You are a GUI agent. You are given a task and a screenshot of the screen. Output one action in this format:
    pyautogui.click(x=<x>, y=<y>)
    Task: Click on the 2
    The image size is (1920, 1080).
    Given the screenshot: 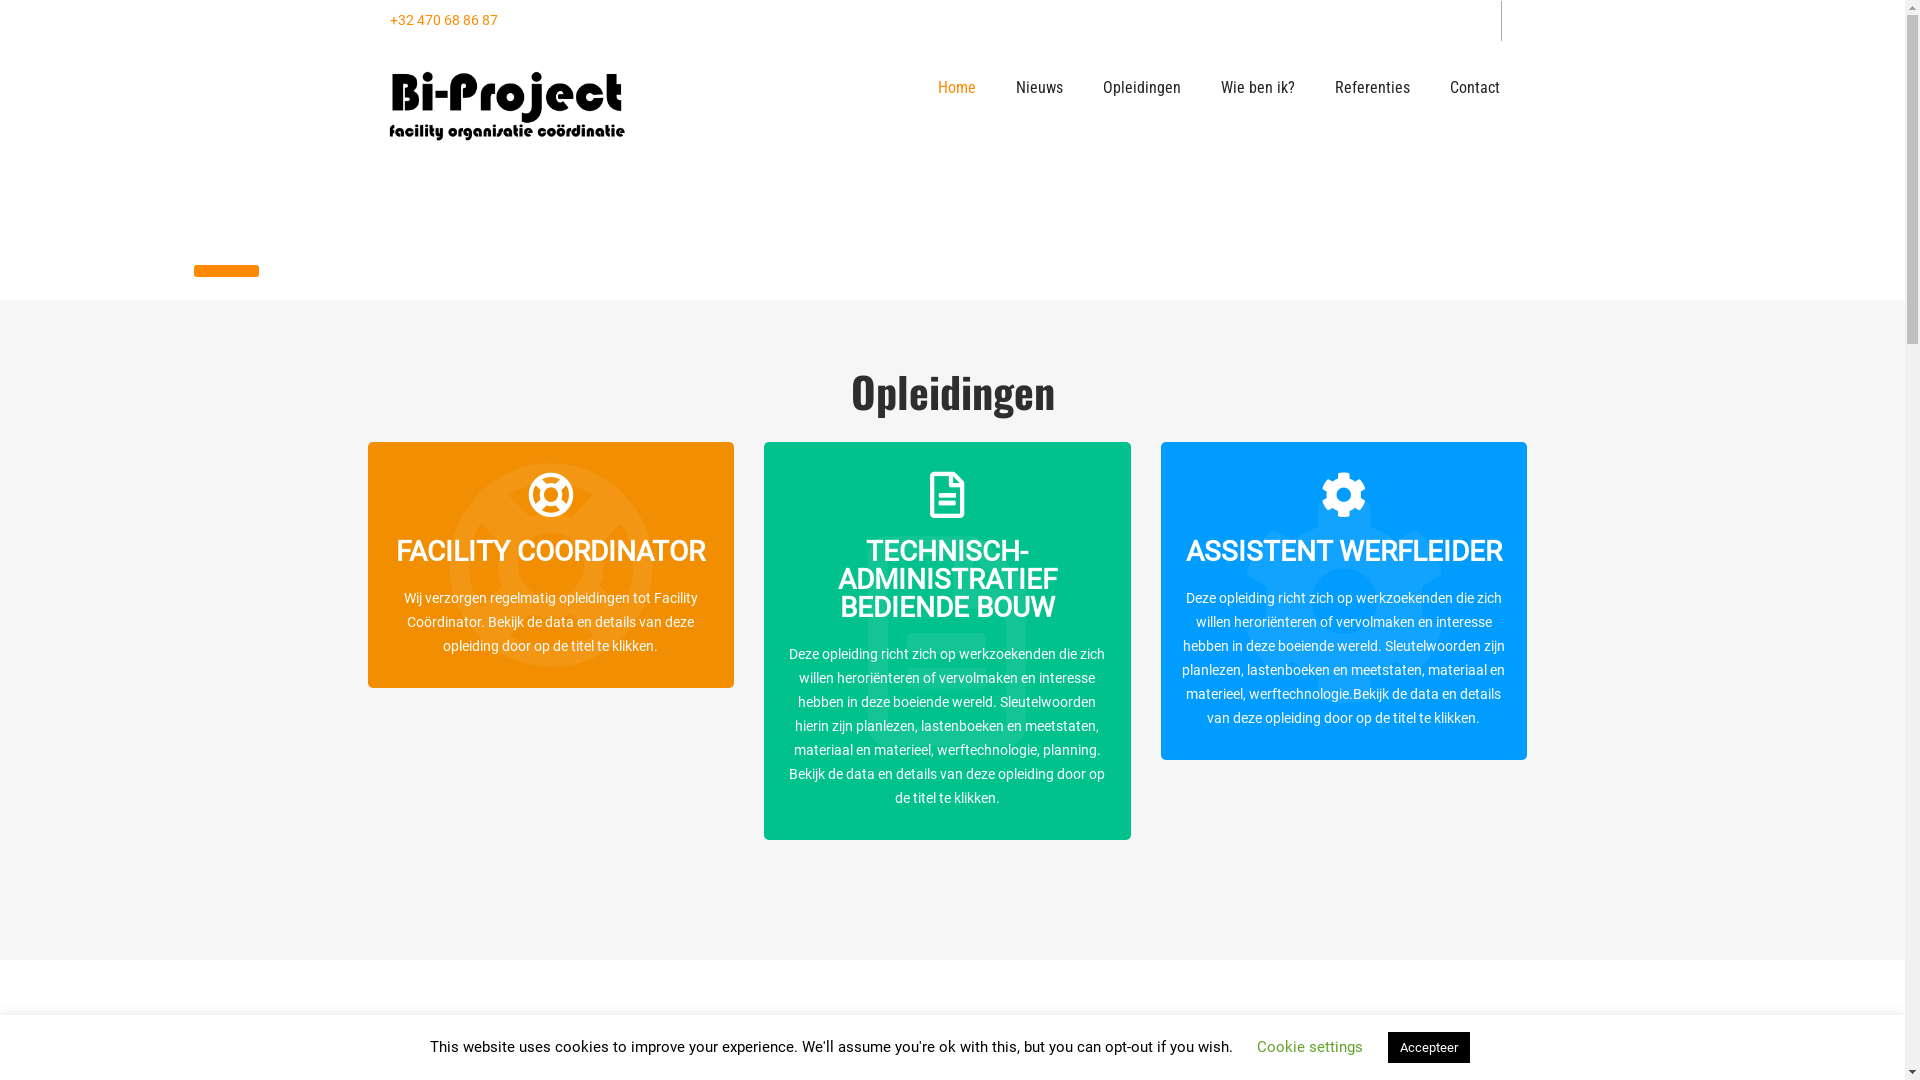 What is the action you would take?
    pyautogui.click(x=226, y=271)
    